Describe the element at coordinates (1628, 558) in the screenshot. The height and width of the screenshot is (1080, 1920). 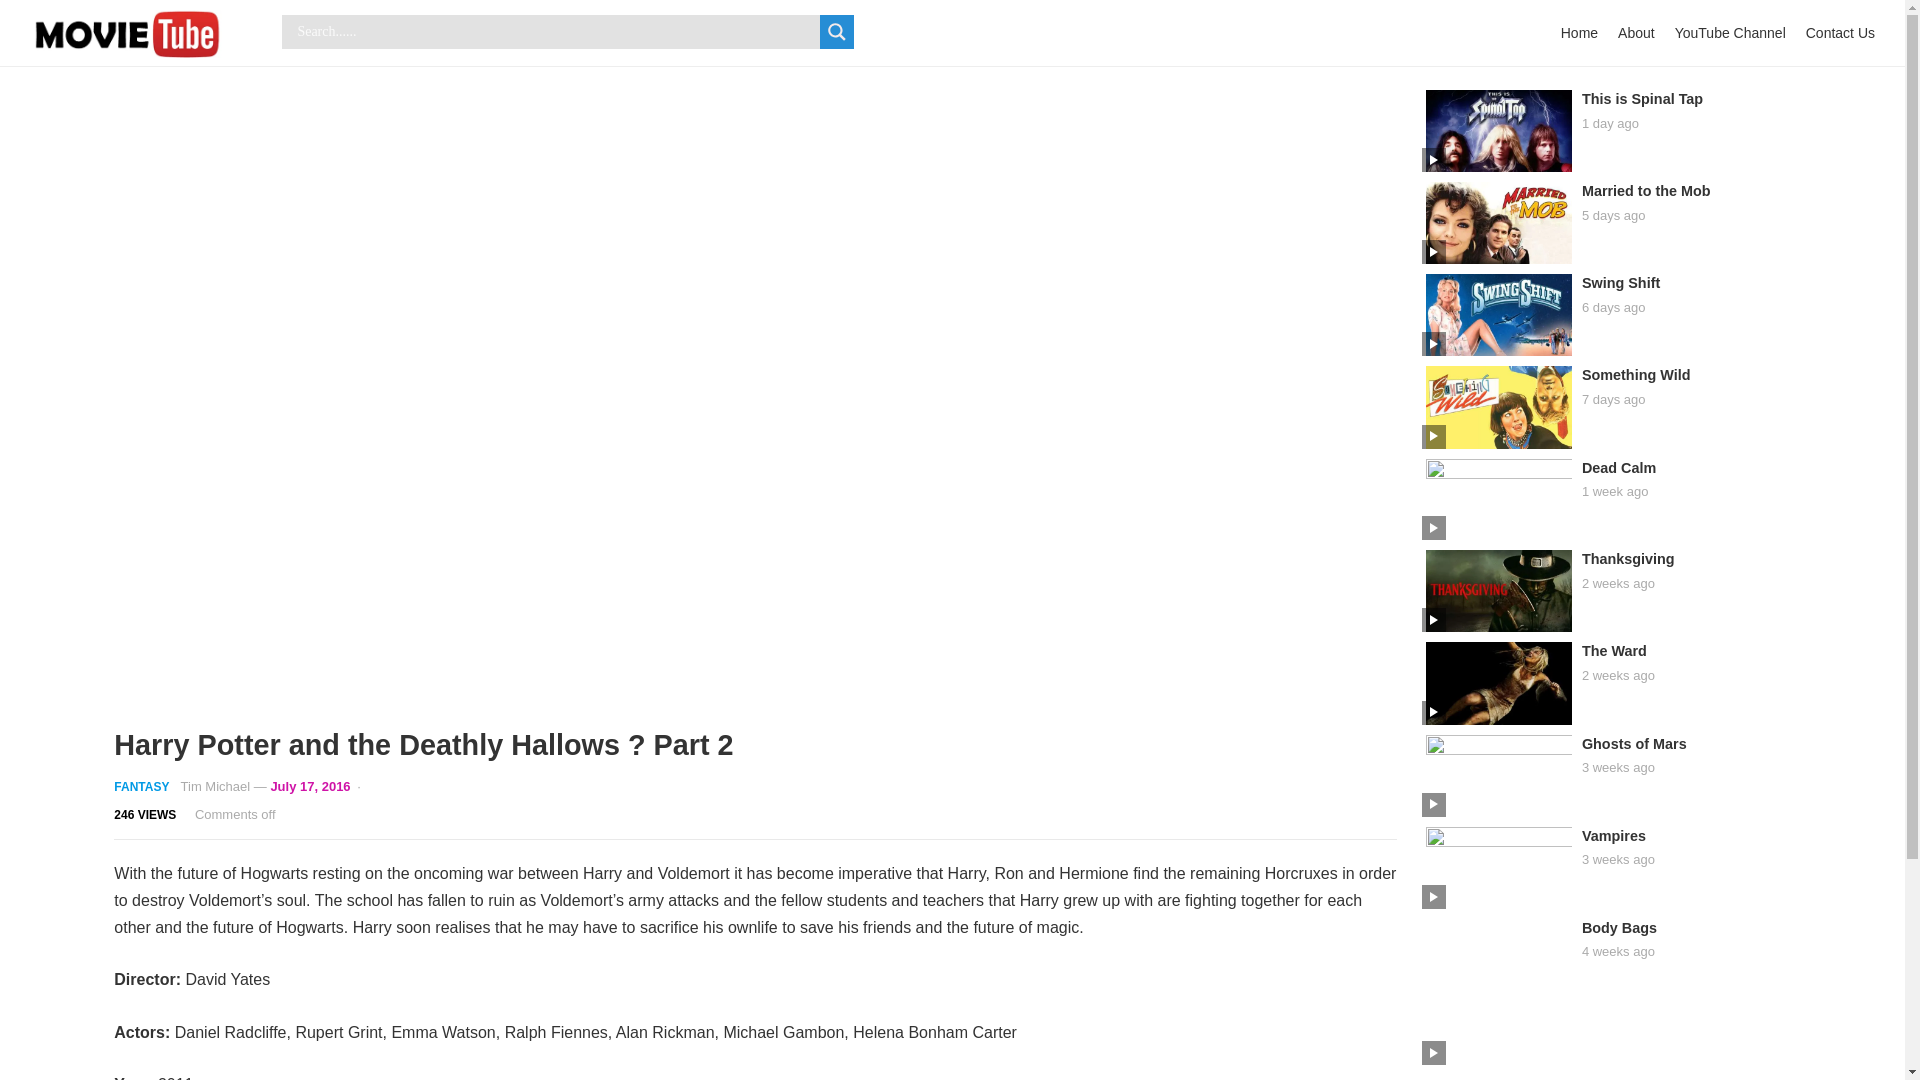
I see `Thanksgiving` at that location.